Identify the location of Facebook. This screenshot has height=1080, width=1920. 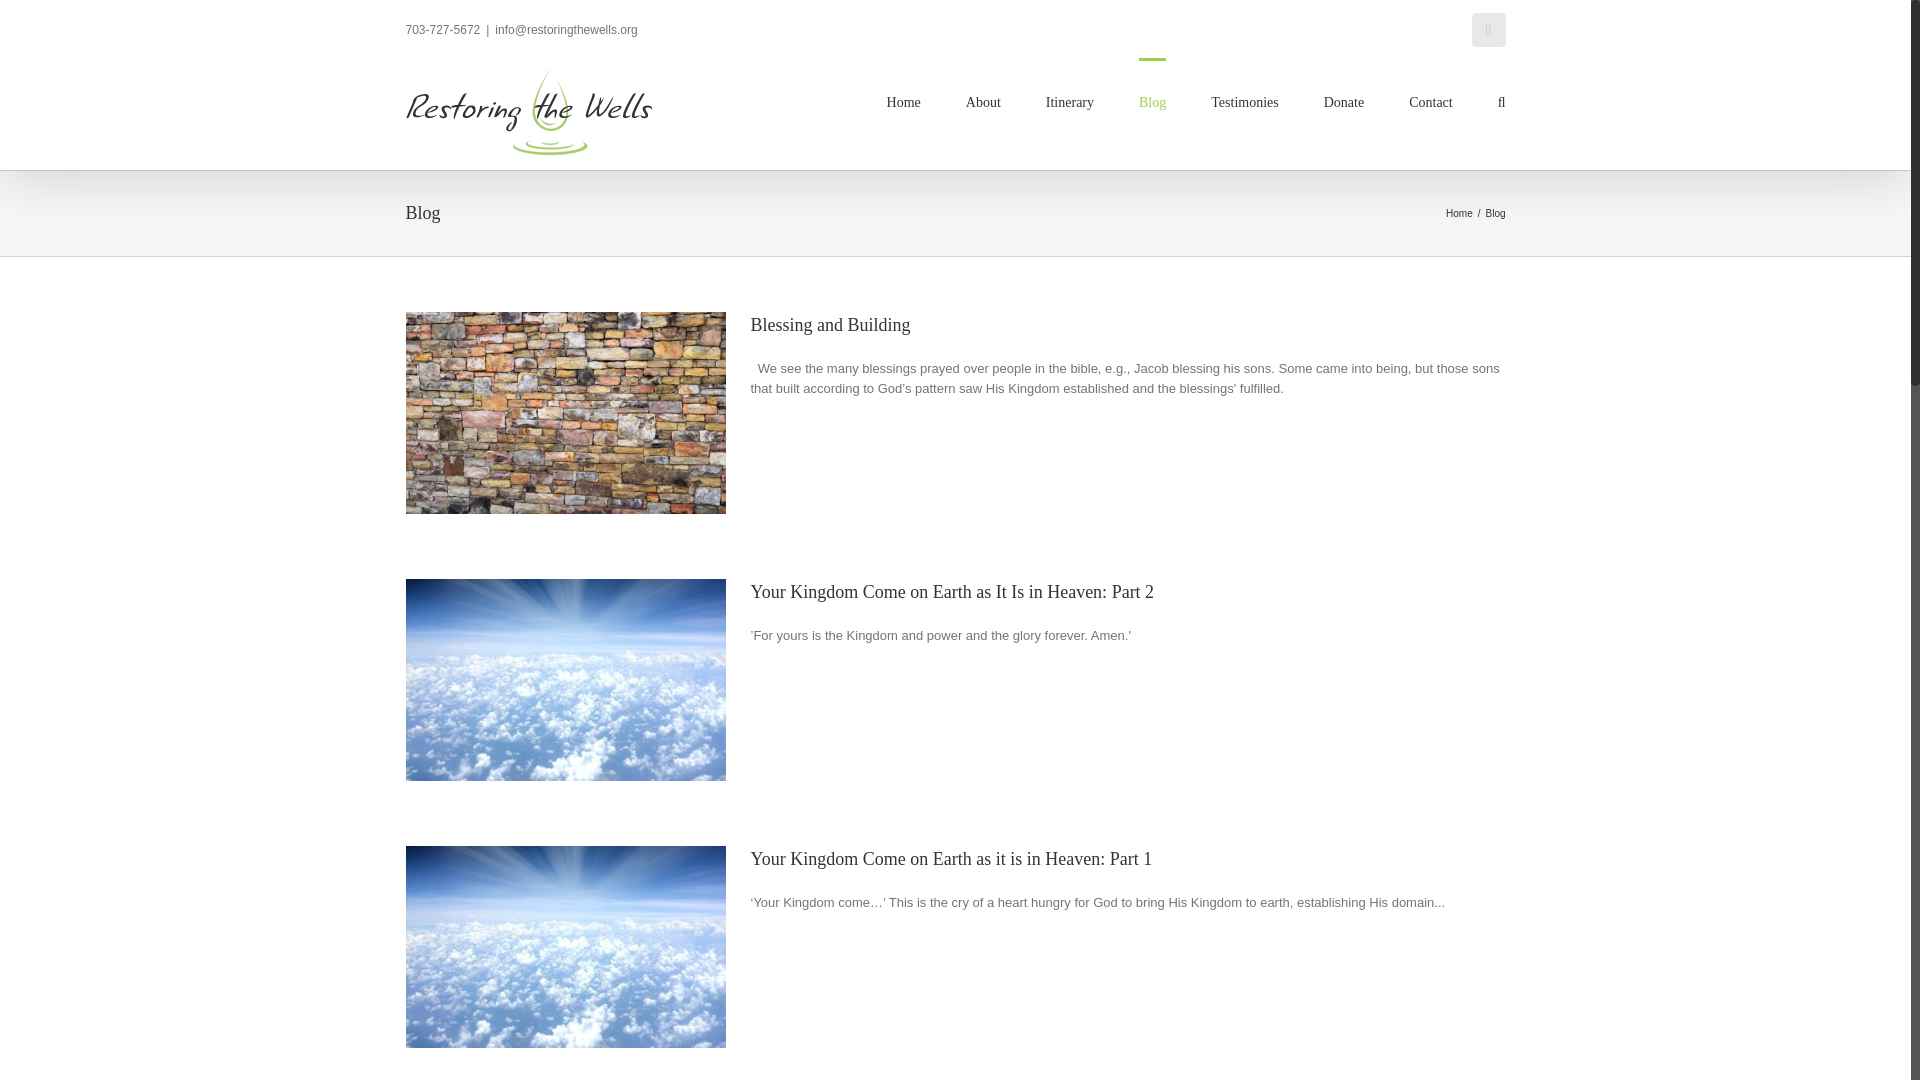
(1488, 30).